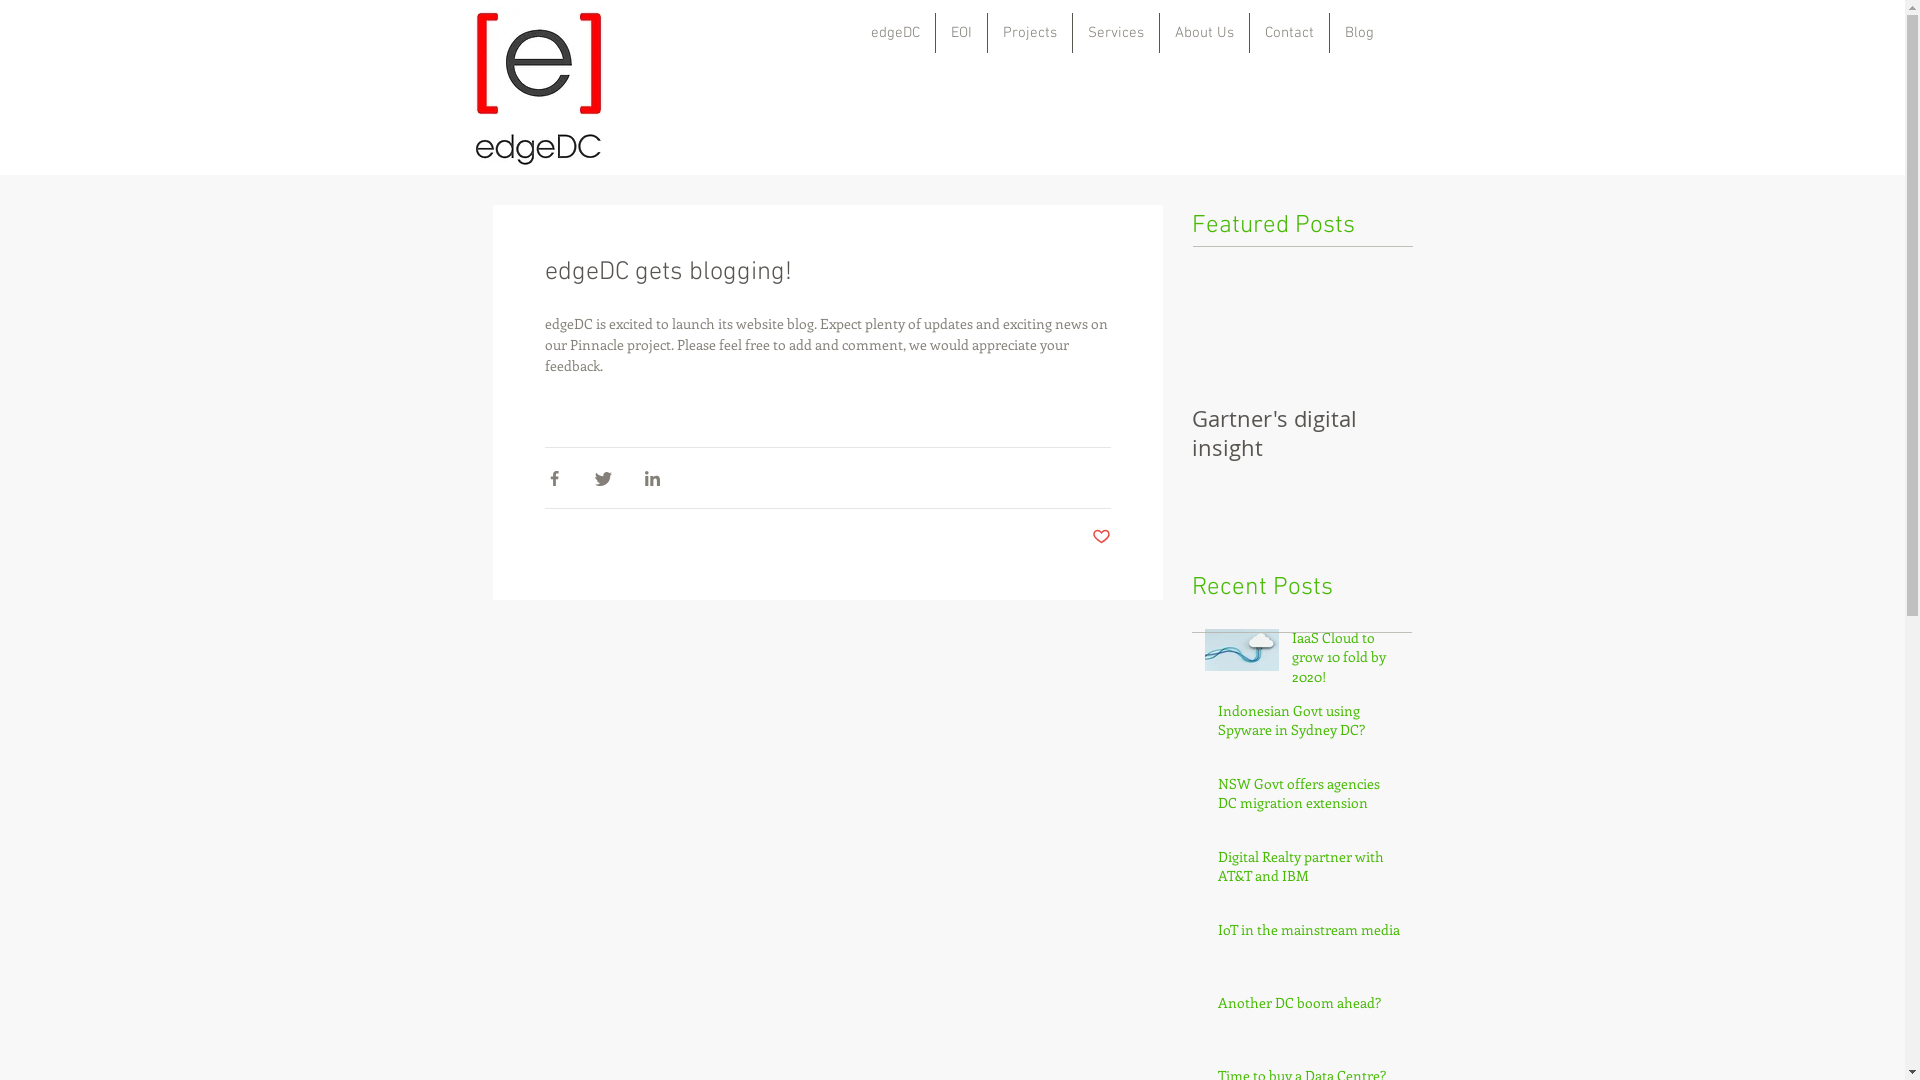 The height and width of the screenshot is (1080, 1920). What do you see at coordinates (1309, 798) in the screenshot?
I see `NSW Govt offers agencies DC migration extension` at bounding box center [1309, 798].